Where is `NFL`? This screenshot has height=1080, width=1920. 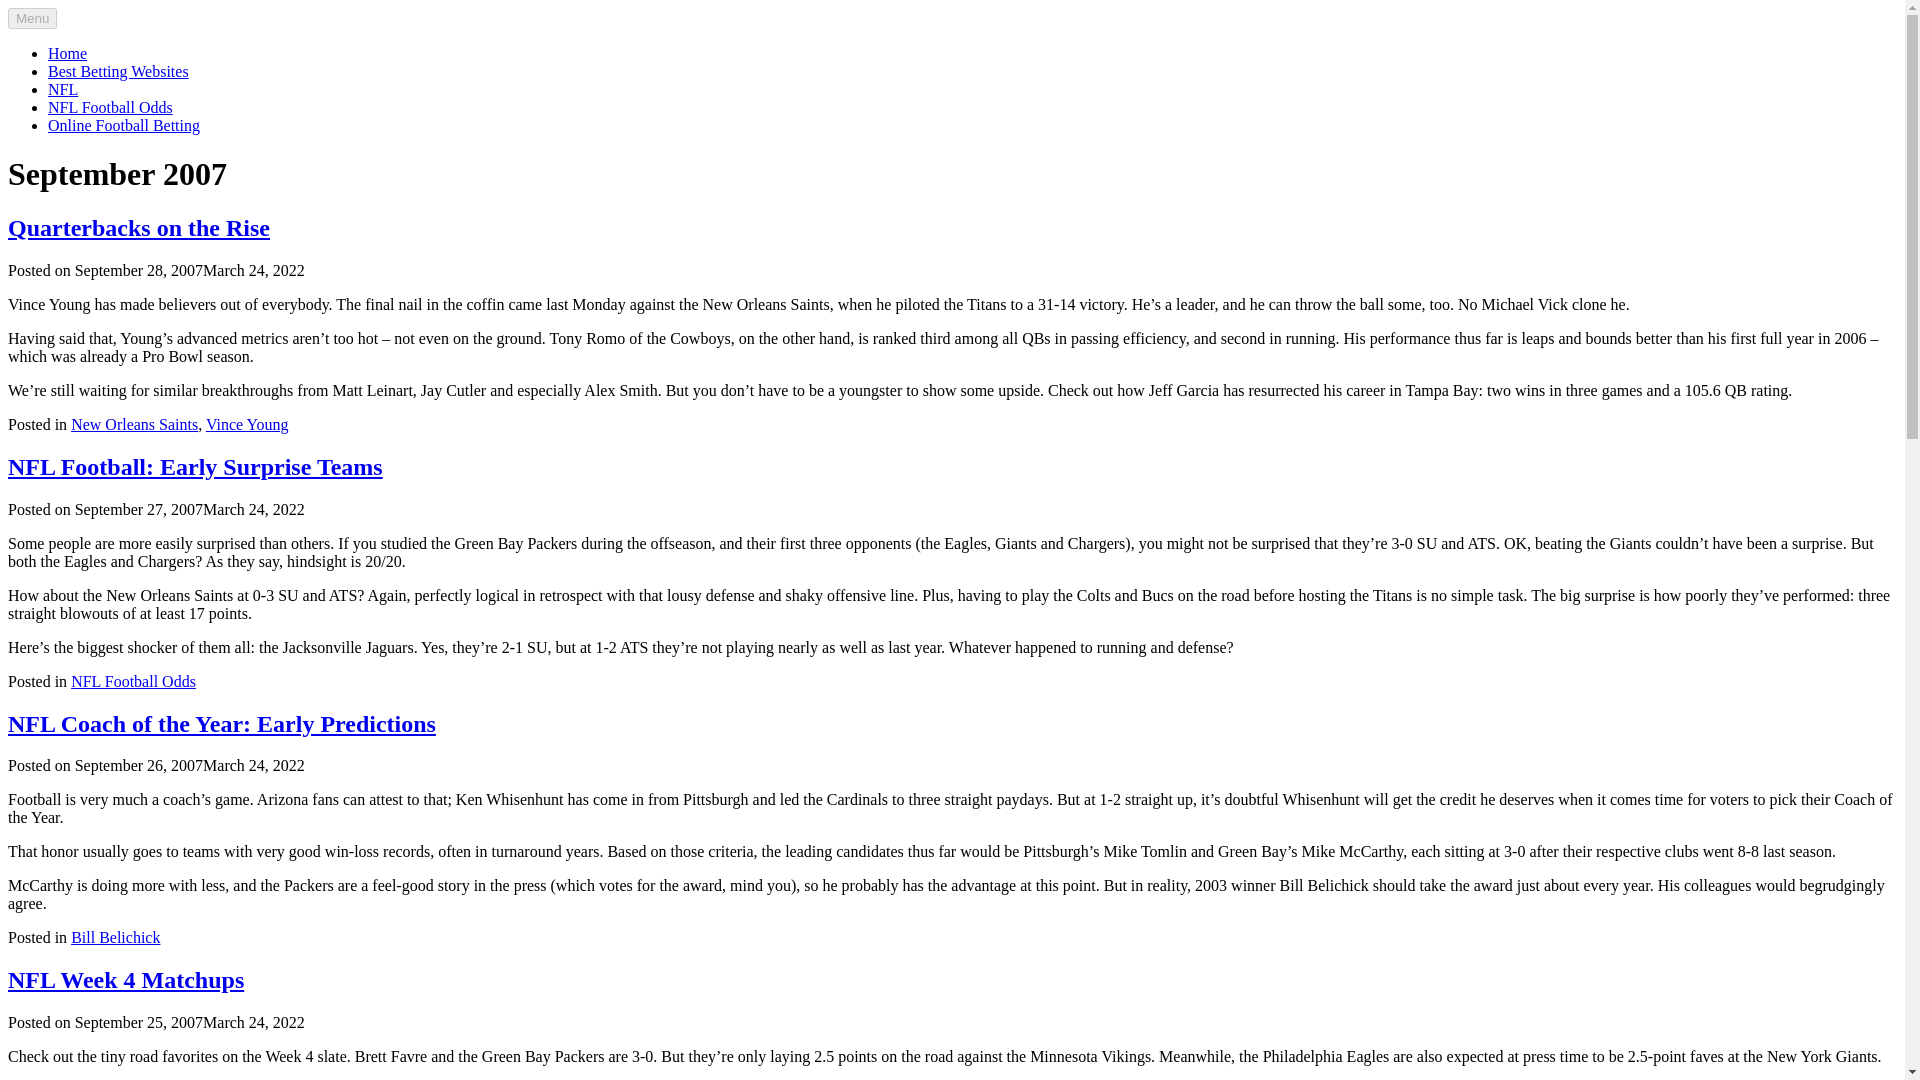
NFL is located at coordinates (63, 90).